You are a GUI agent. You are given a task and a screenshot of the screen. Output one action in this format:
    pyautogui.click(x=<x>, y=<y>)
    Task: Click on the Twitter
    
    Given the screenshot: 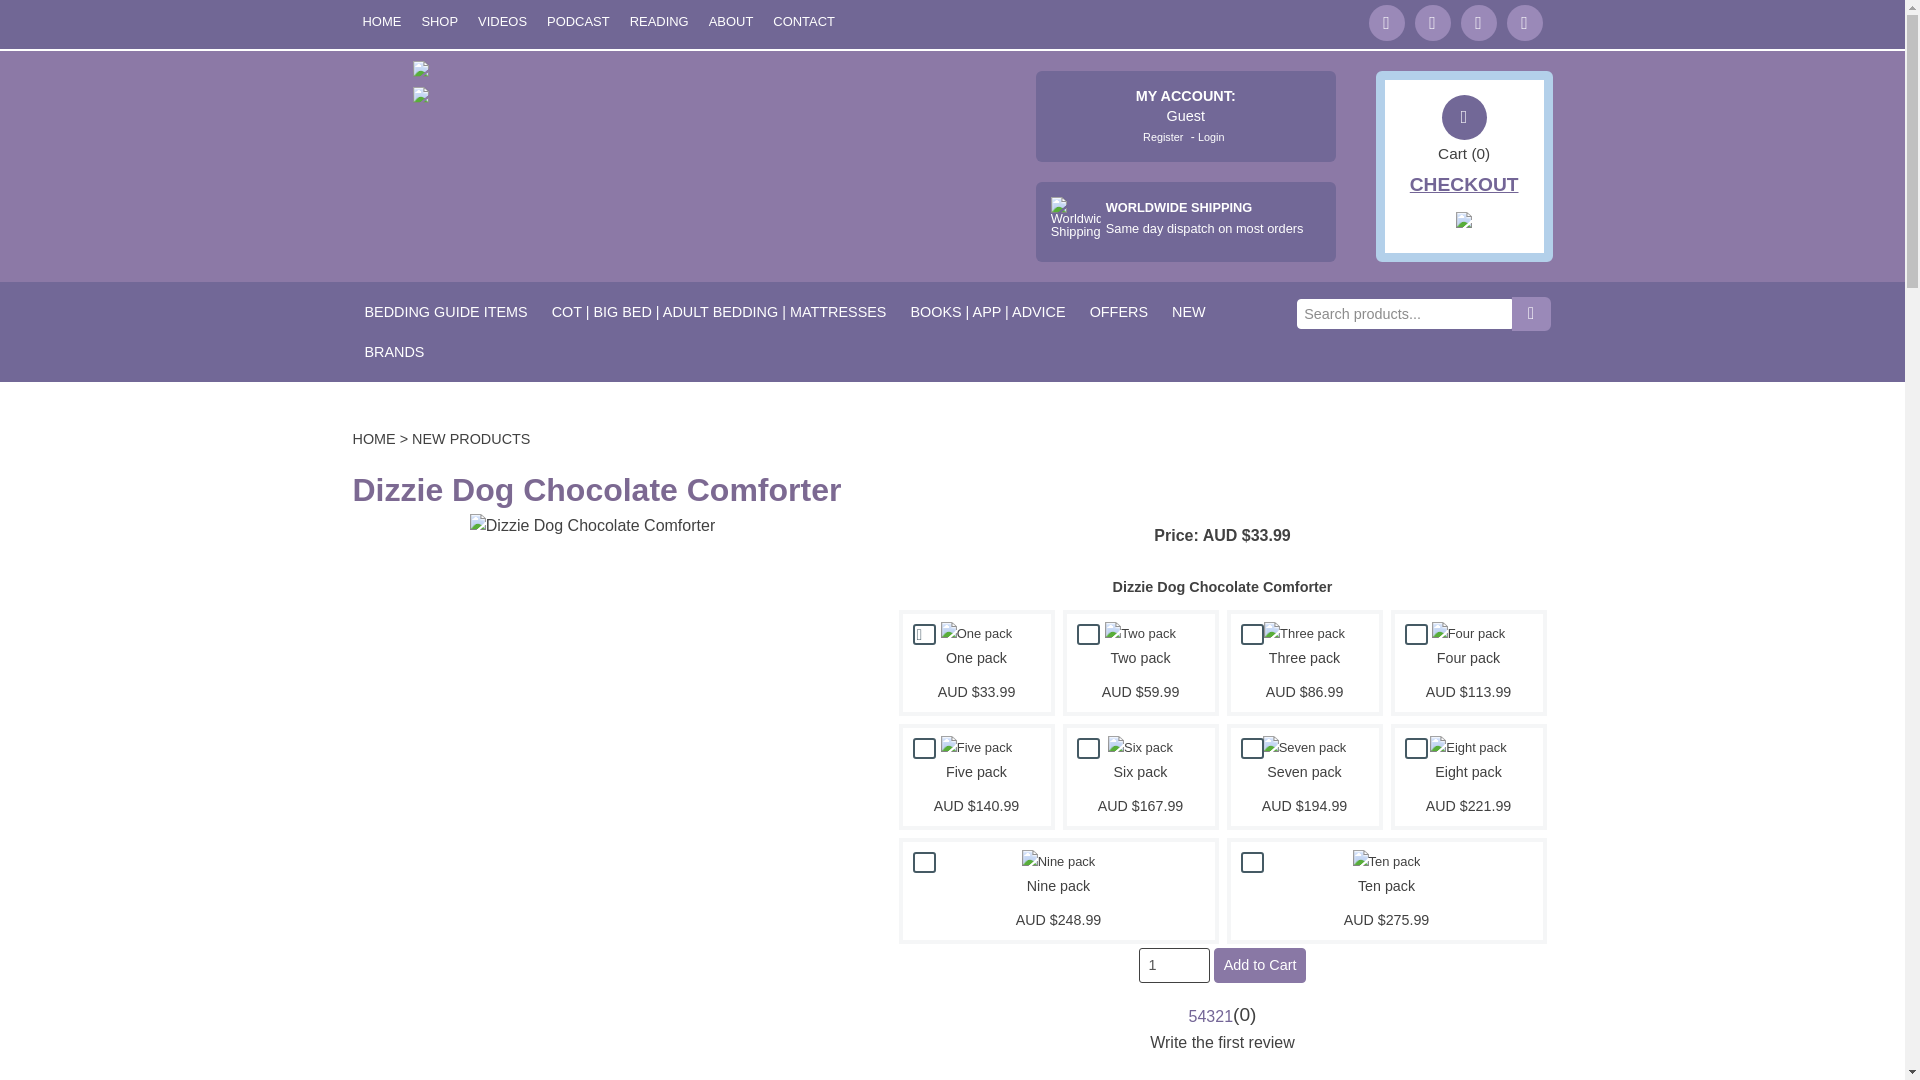 What is the action you would take?
    pyautogui.click(x=1385, y=23)
    